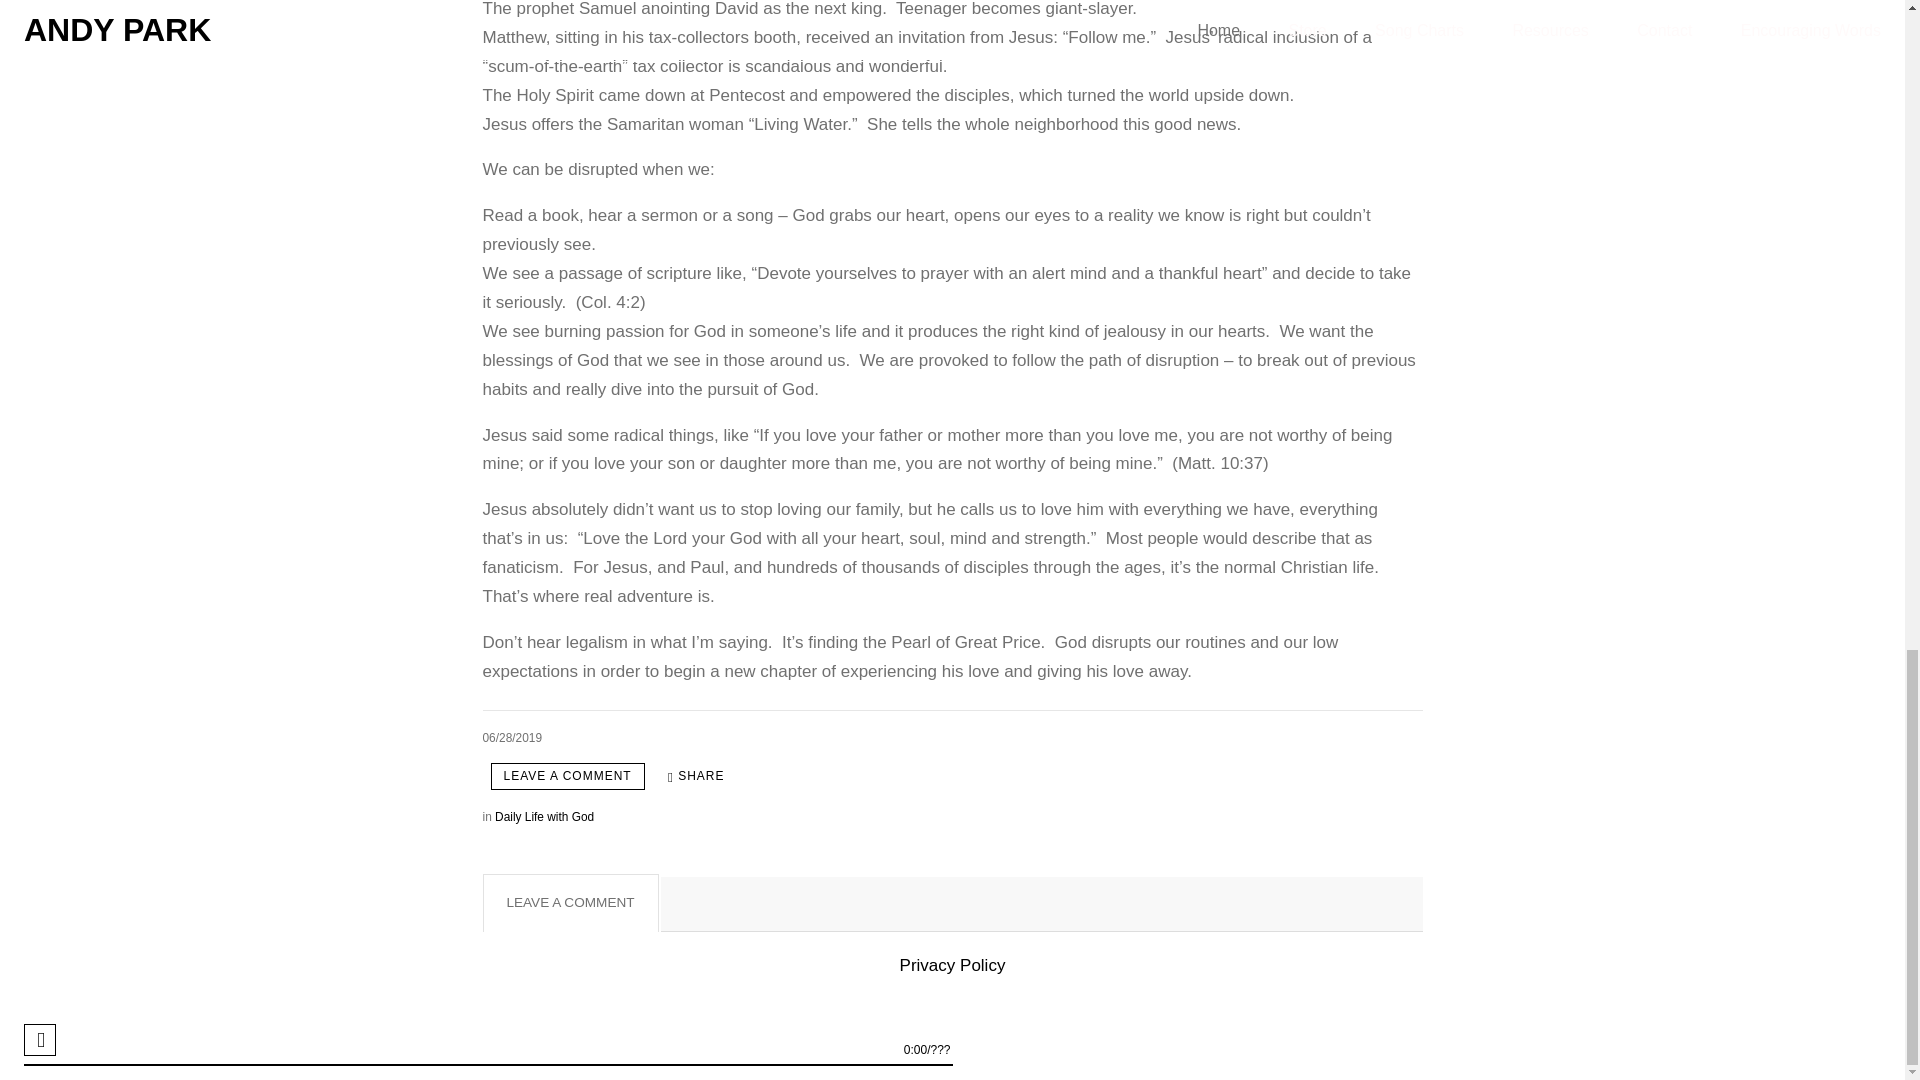  What do you see at coordinates (566, 776) in the screenshot?
I see `Leave a comment` at bounding box center [566, 776].